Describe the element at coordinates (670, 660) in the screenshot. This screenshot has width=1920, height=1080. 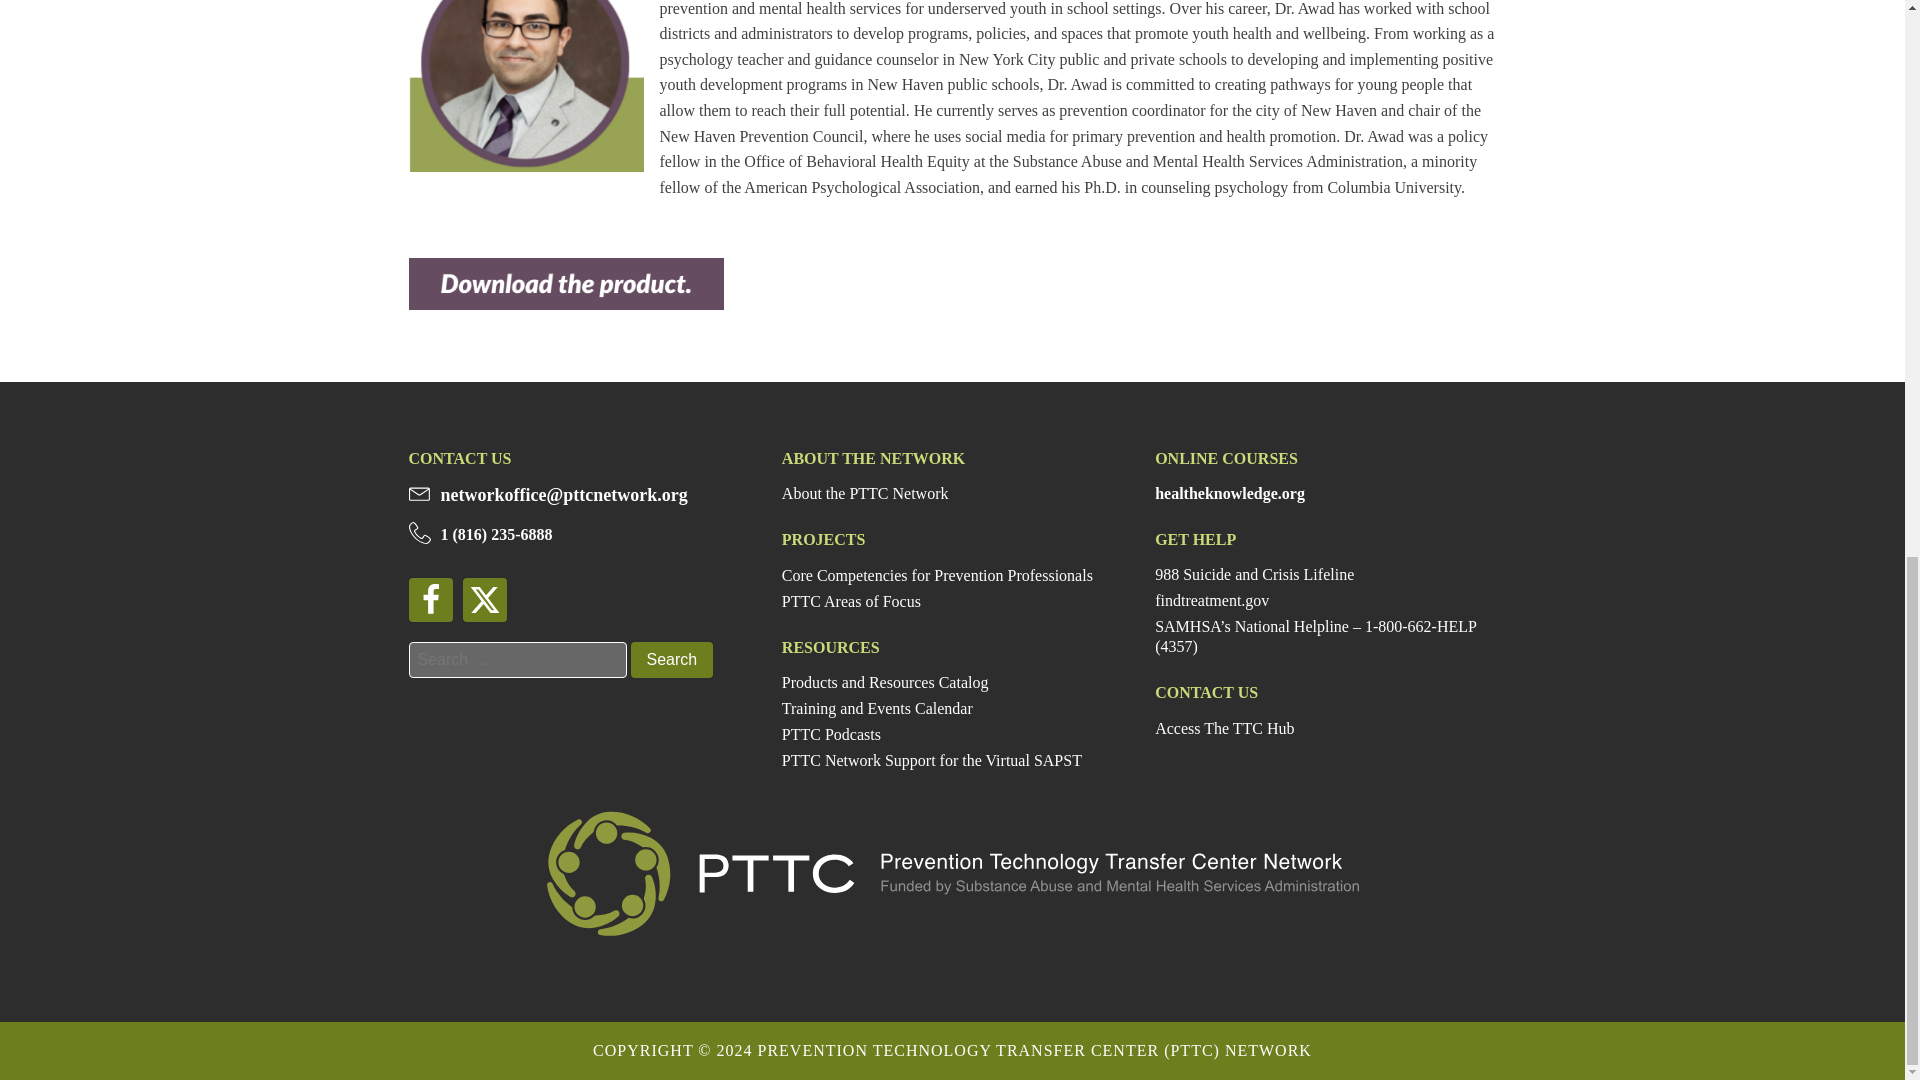
I see `Search` at that location.